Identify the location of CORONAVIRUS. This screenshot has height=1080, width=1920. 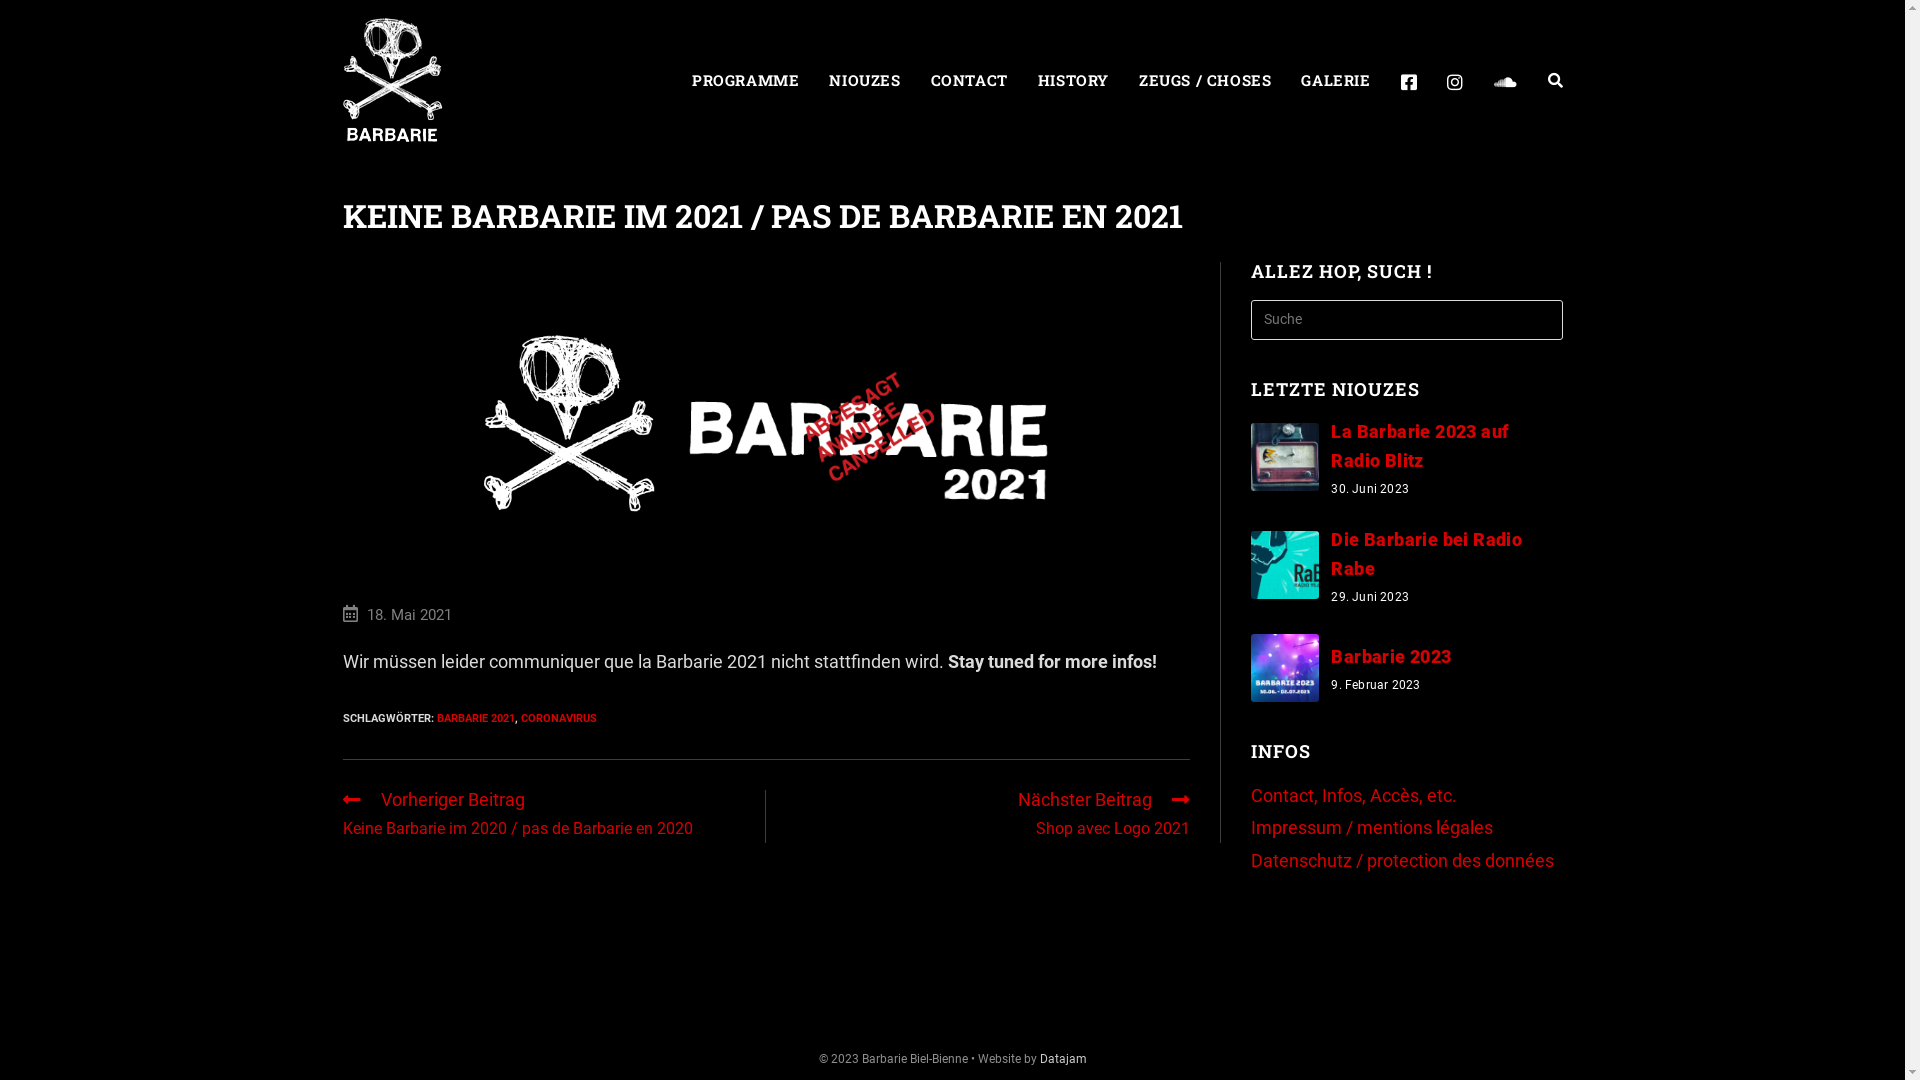
(558, 718).